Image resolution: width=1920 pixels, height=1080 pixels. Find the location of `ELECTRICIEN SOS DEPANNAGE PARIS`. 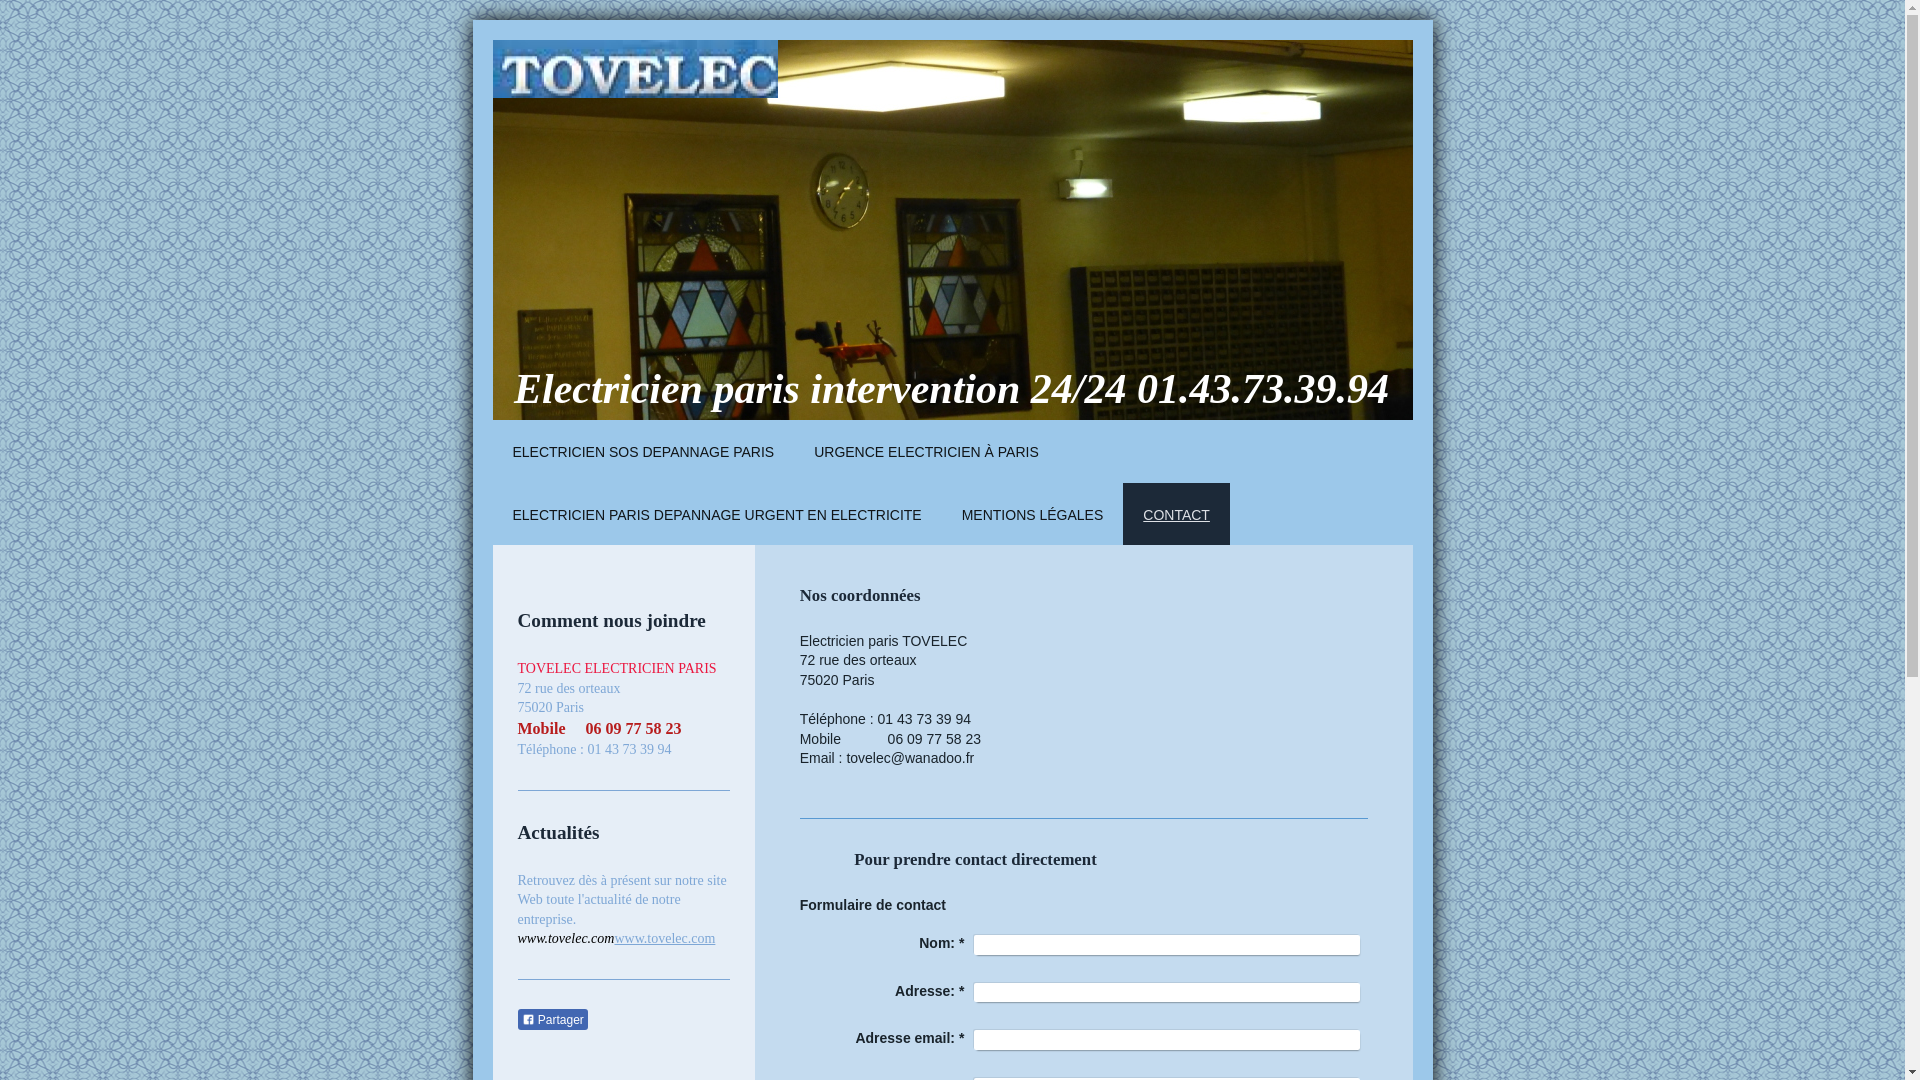

ELECTRICIEN SOS DEPANNAGE PARIS is located at coordinates (642, 452).